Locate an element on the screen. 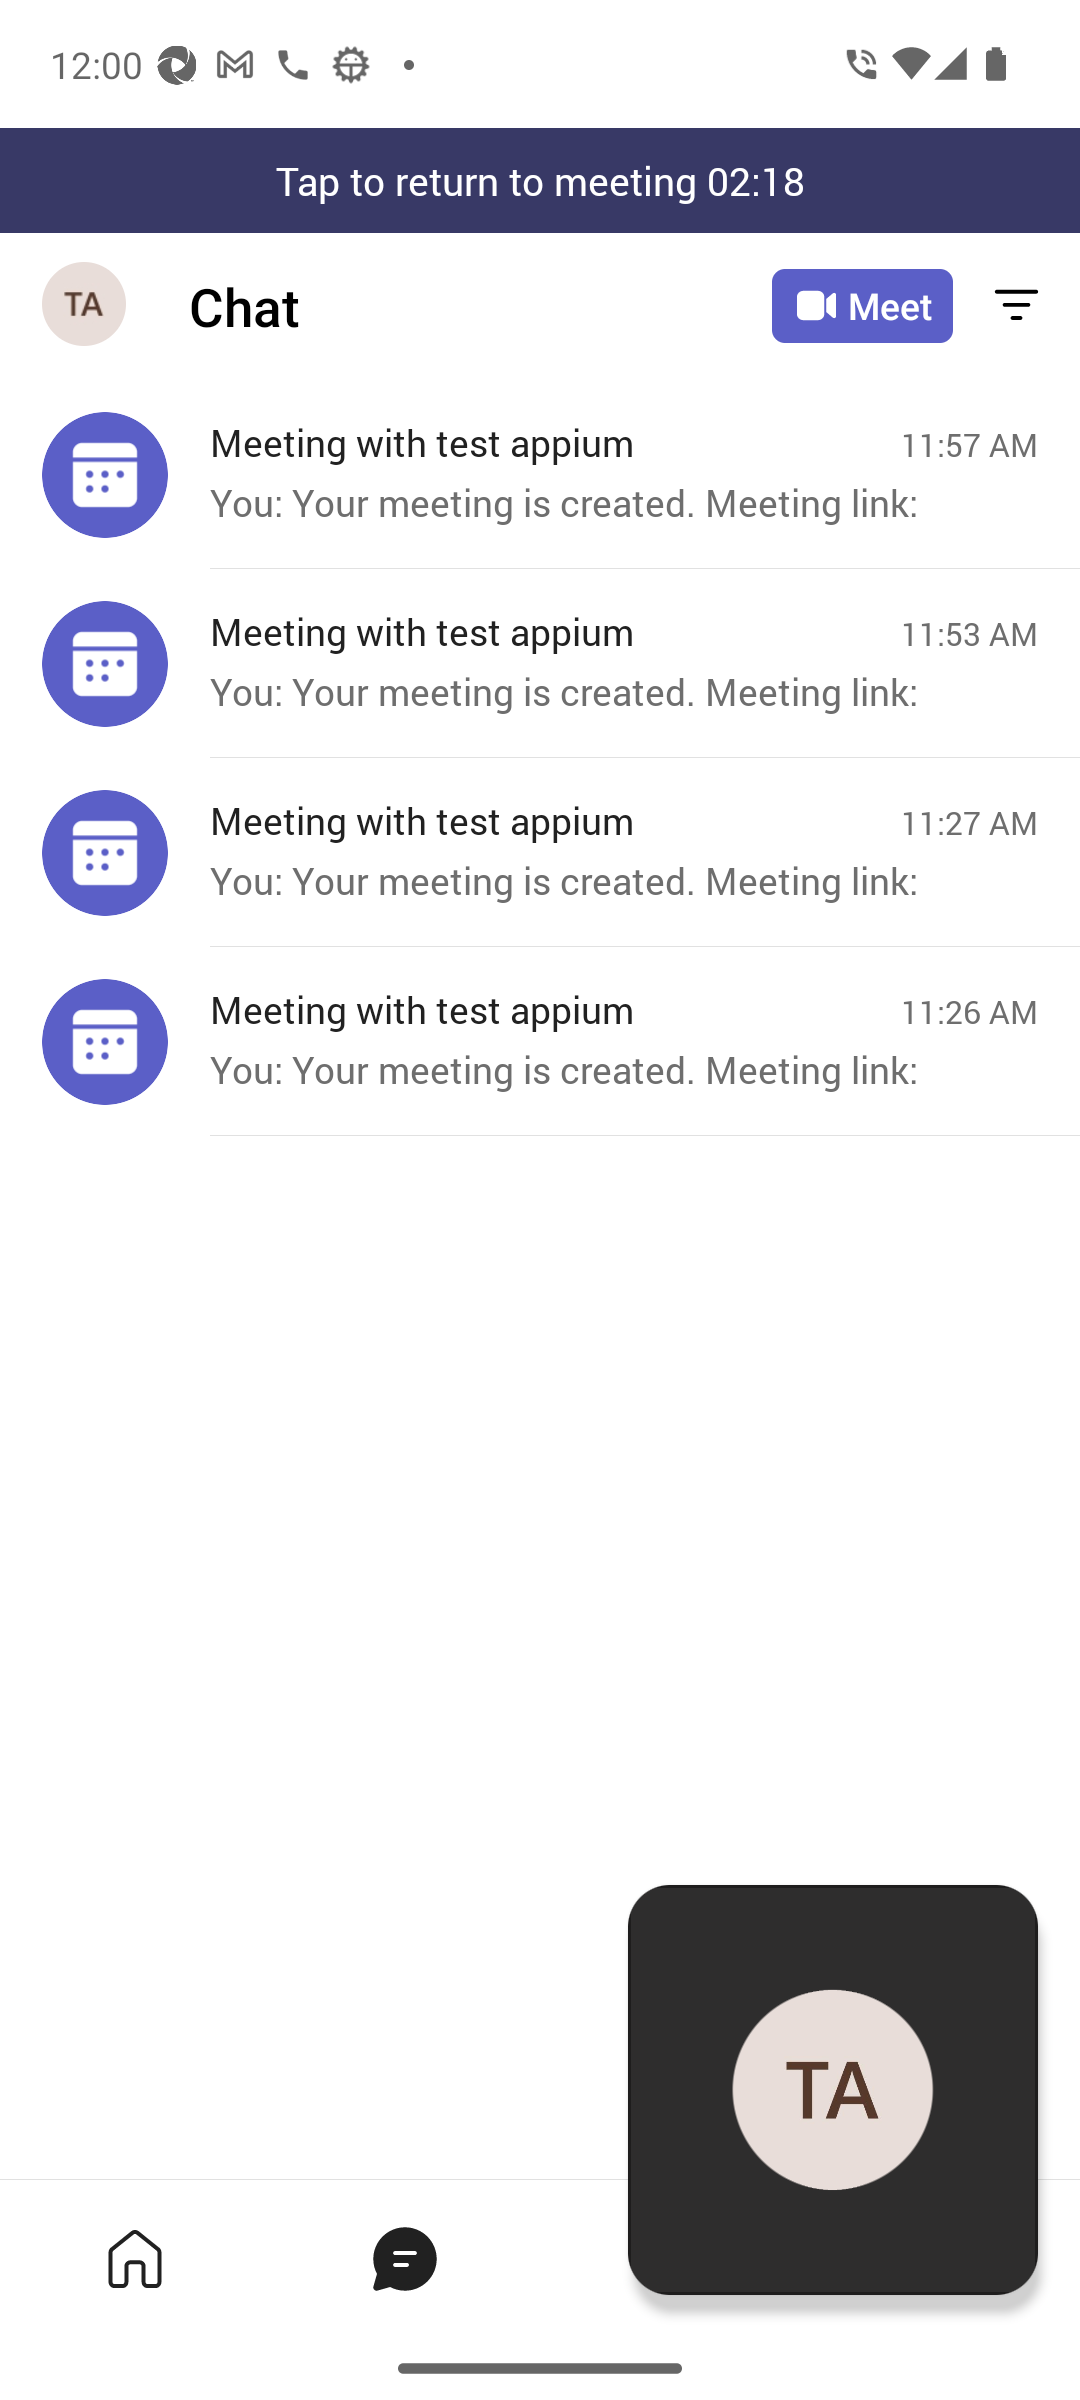  Meet Meet now or join with an ID is located at coordinates (862, 306).